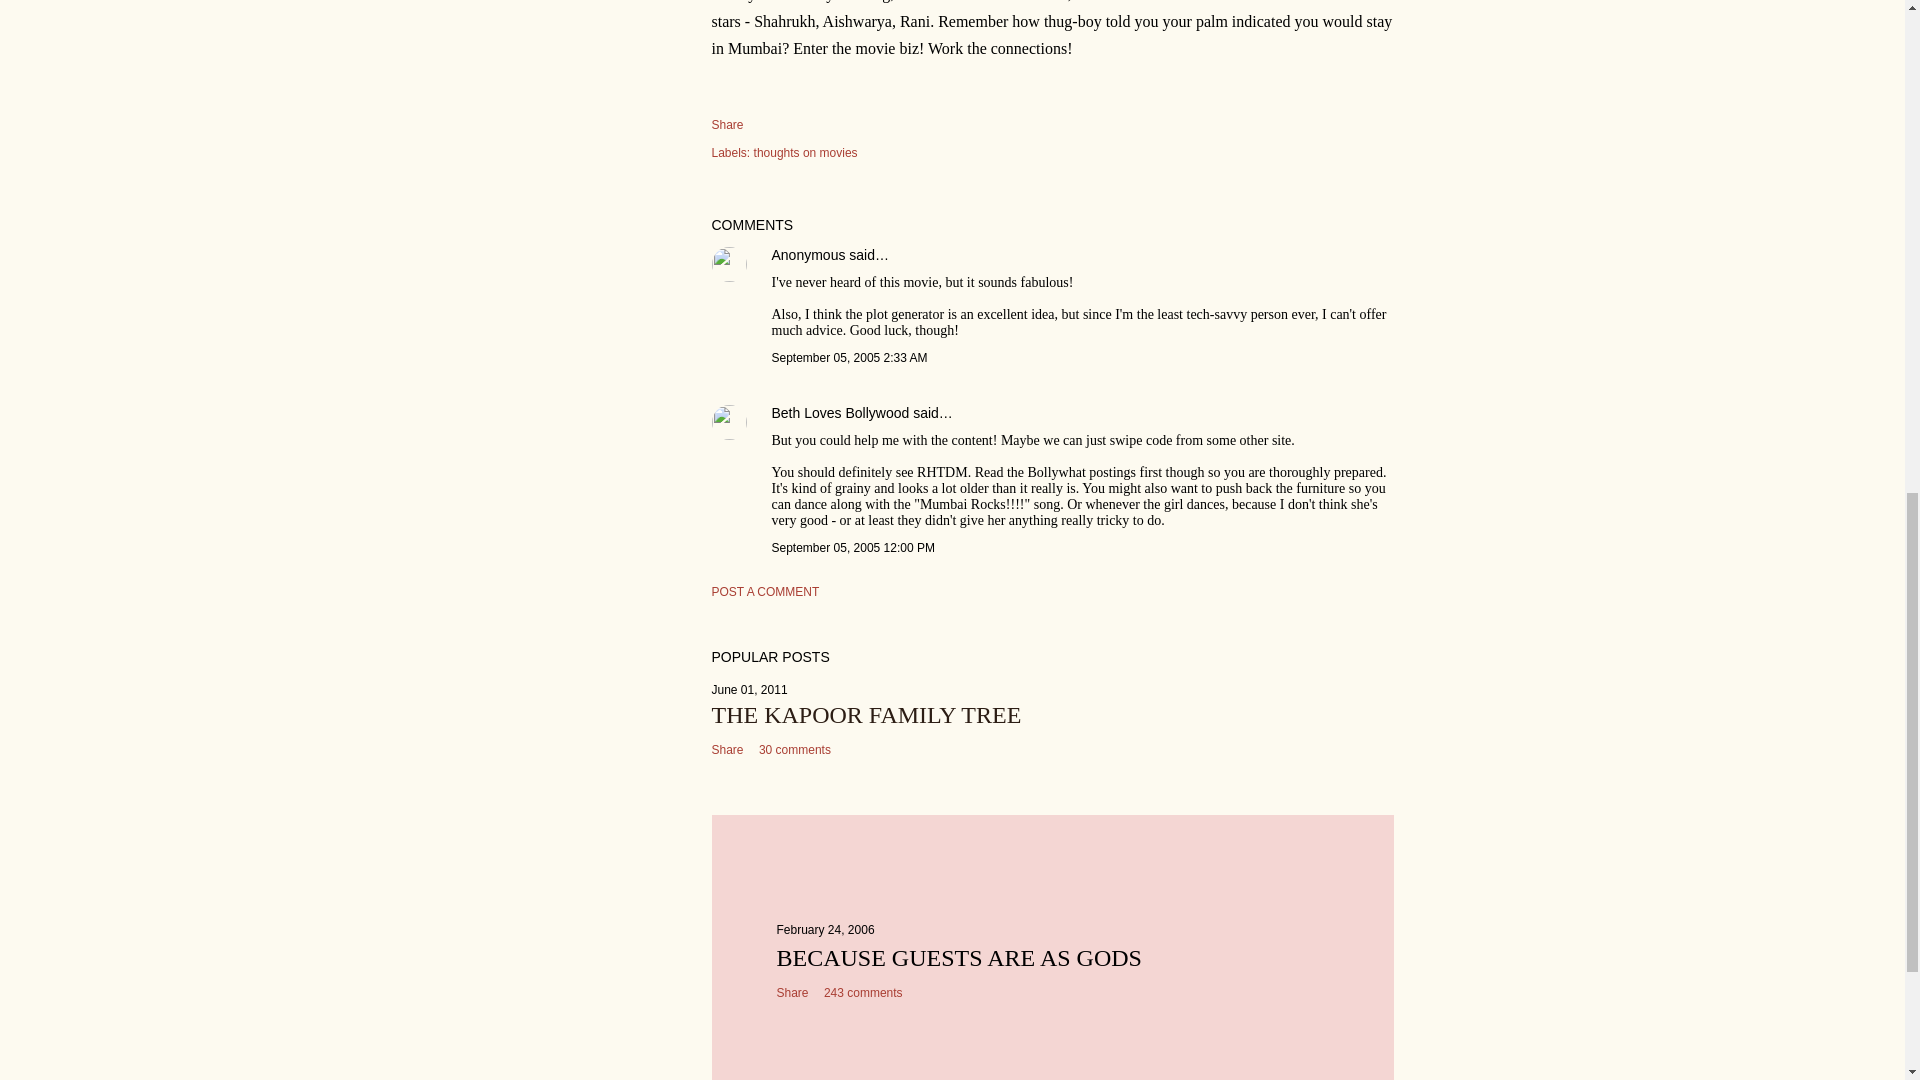 The image size is (1920, 1080). What do you see at coordinates (750, 689) in the screenshot?
I see `June 01, 2011` at bounding box center [750, 689].